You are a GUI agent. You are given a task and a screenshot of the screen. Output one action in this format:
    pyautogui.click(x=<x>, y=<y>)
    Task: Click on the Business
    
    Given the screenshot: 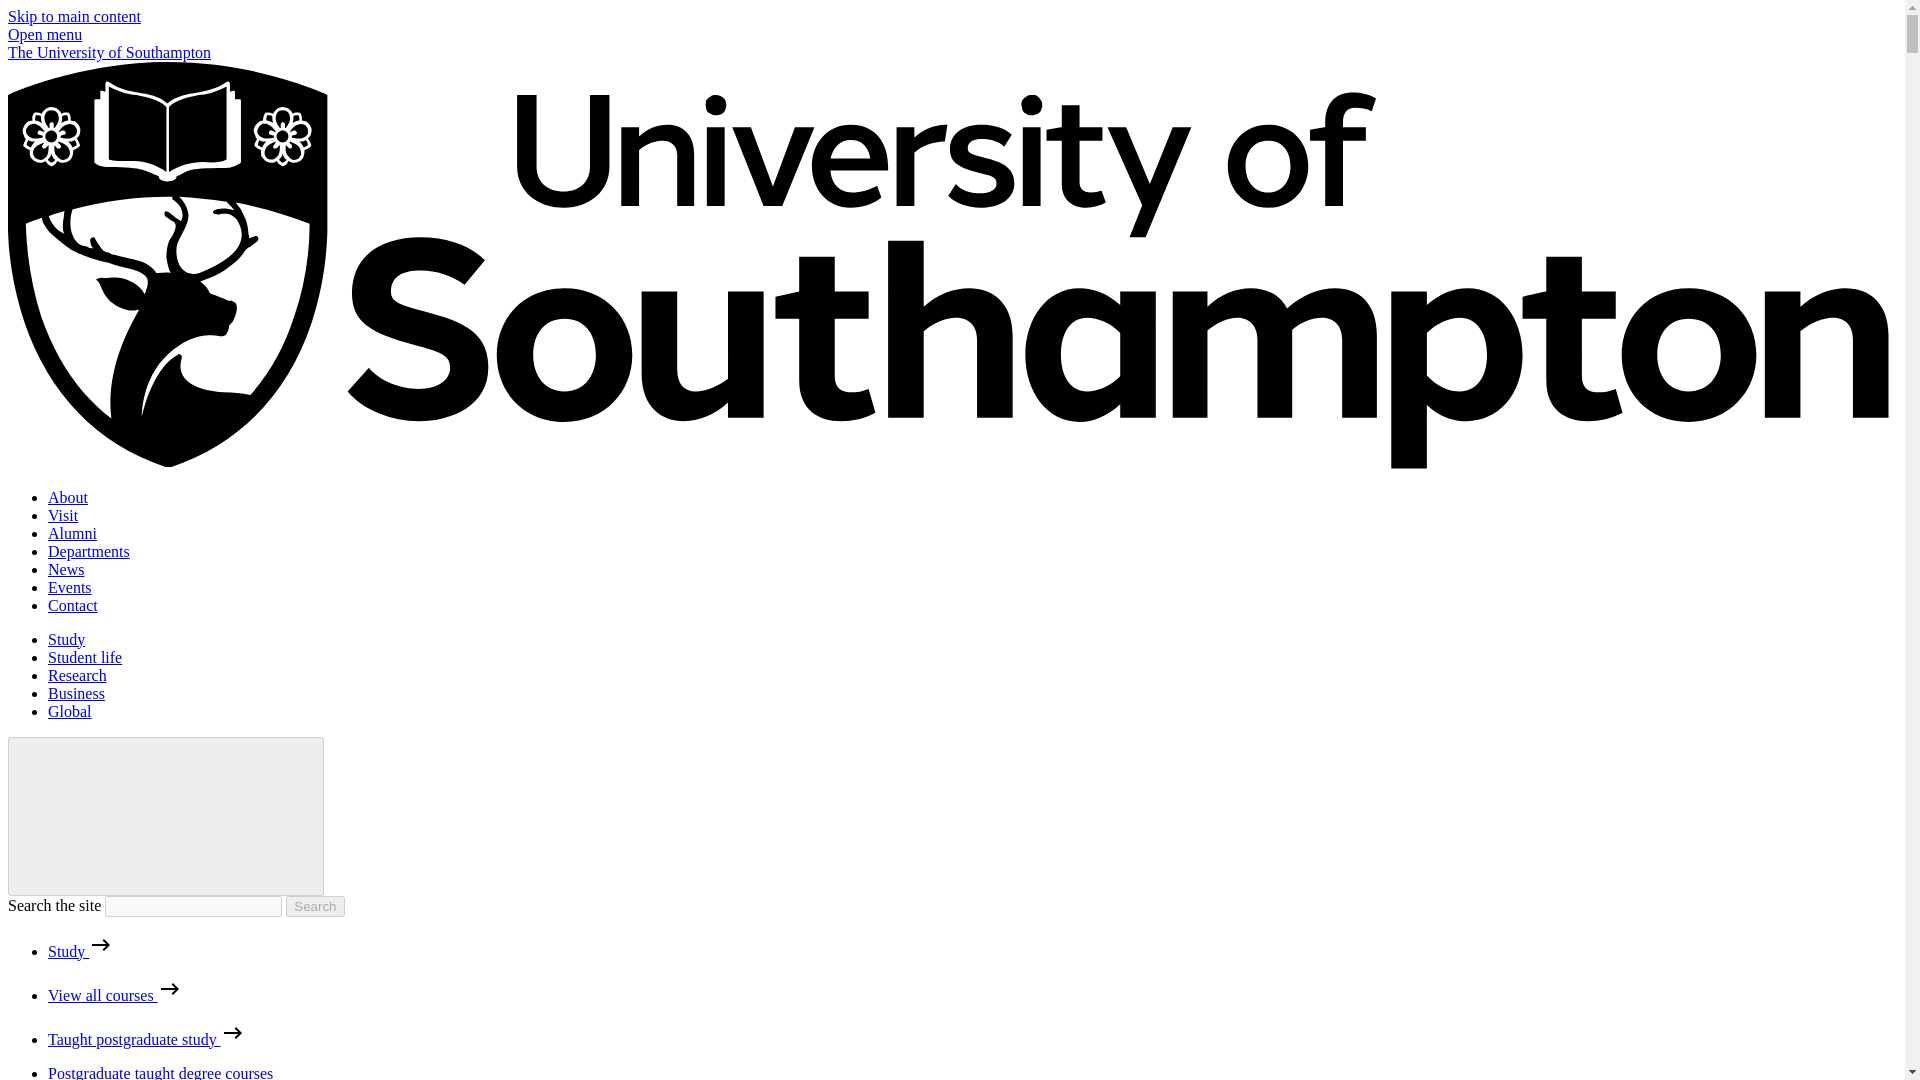 What is the action you would take?
    pyautogui.click(x=76, y=693)
    